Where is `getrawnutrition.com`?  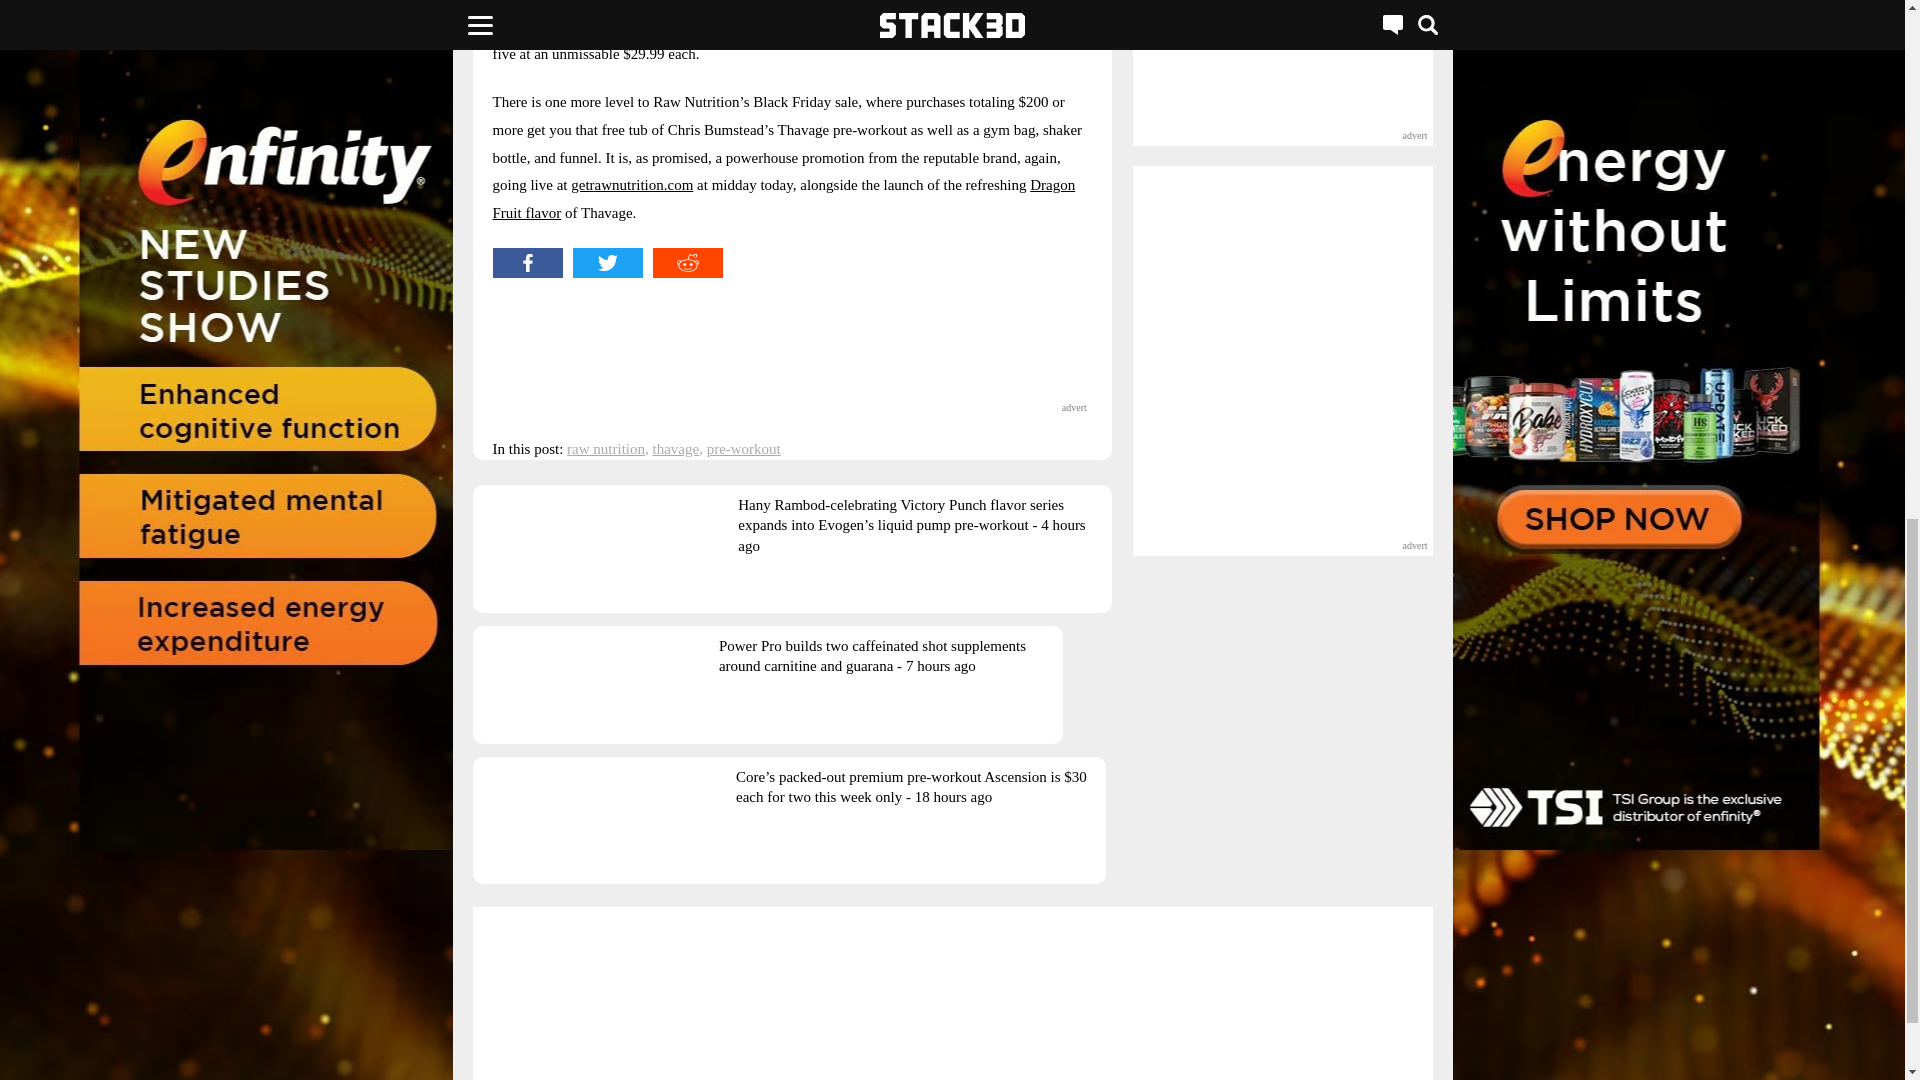 getrawnutrition.com is located at coordinates (632, 185).